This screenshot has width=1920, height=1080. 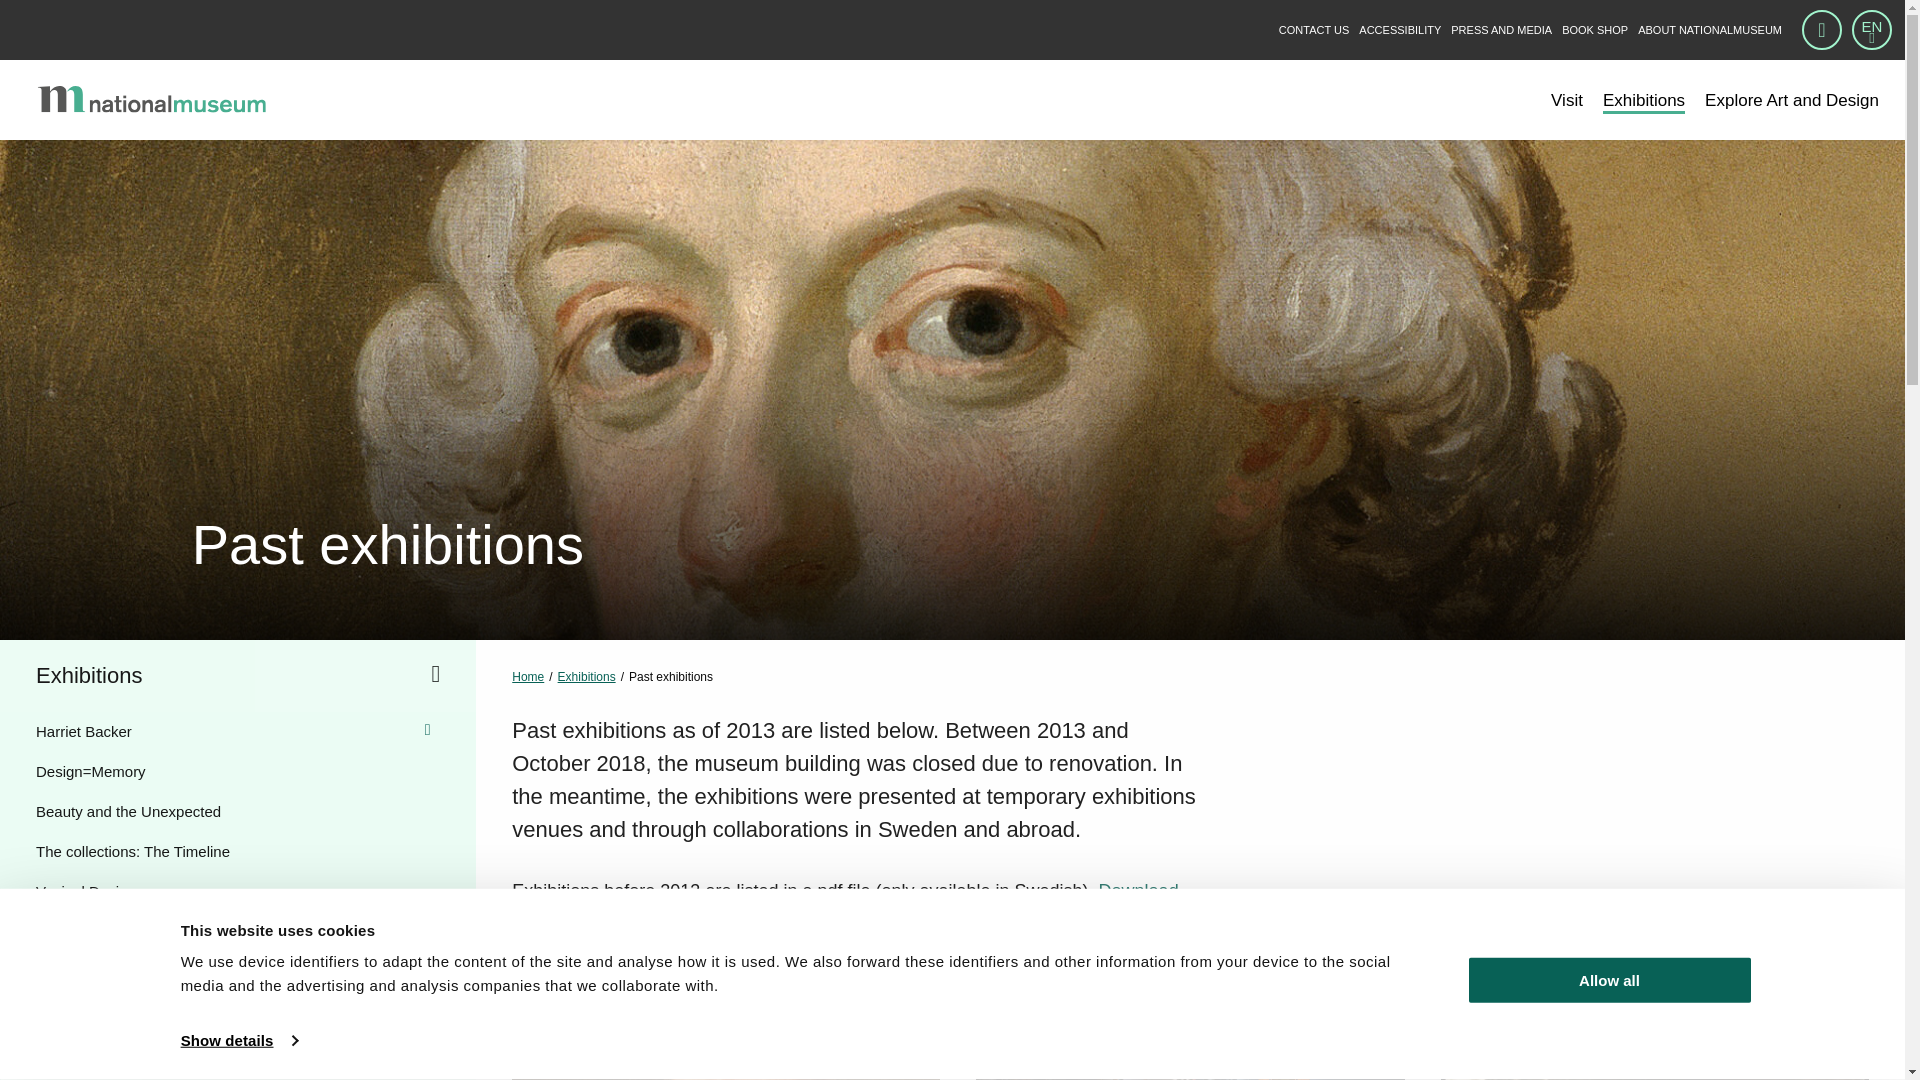 What do you see at coordinates (1792, 100) in the screenshot?
I see `Explore Art and Design` at bounding box center [1792, 100].